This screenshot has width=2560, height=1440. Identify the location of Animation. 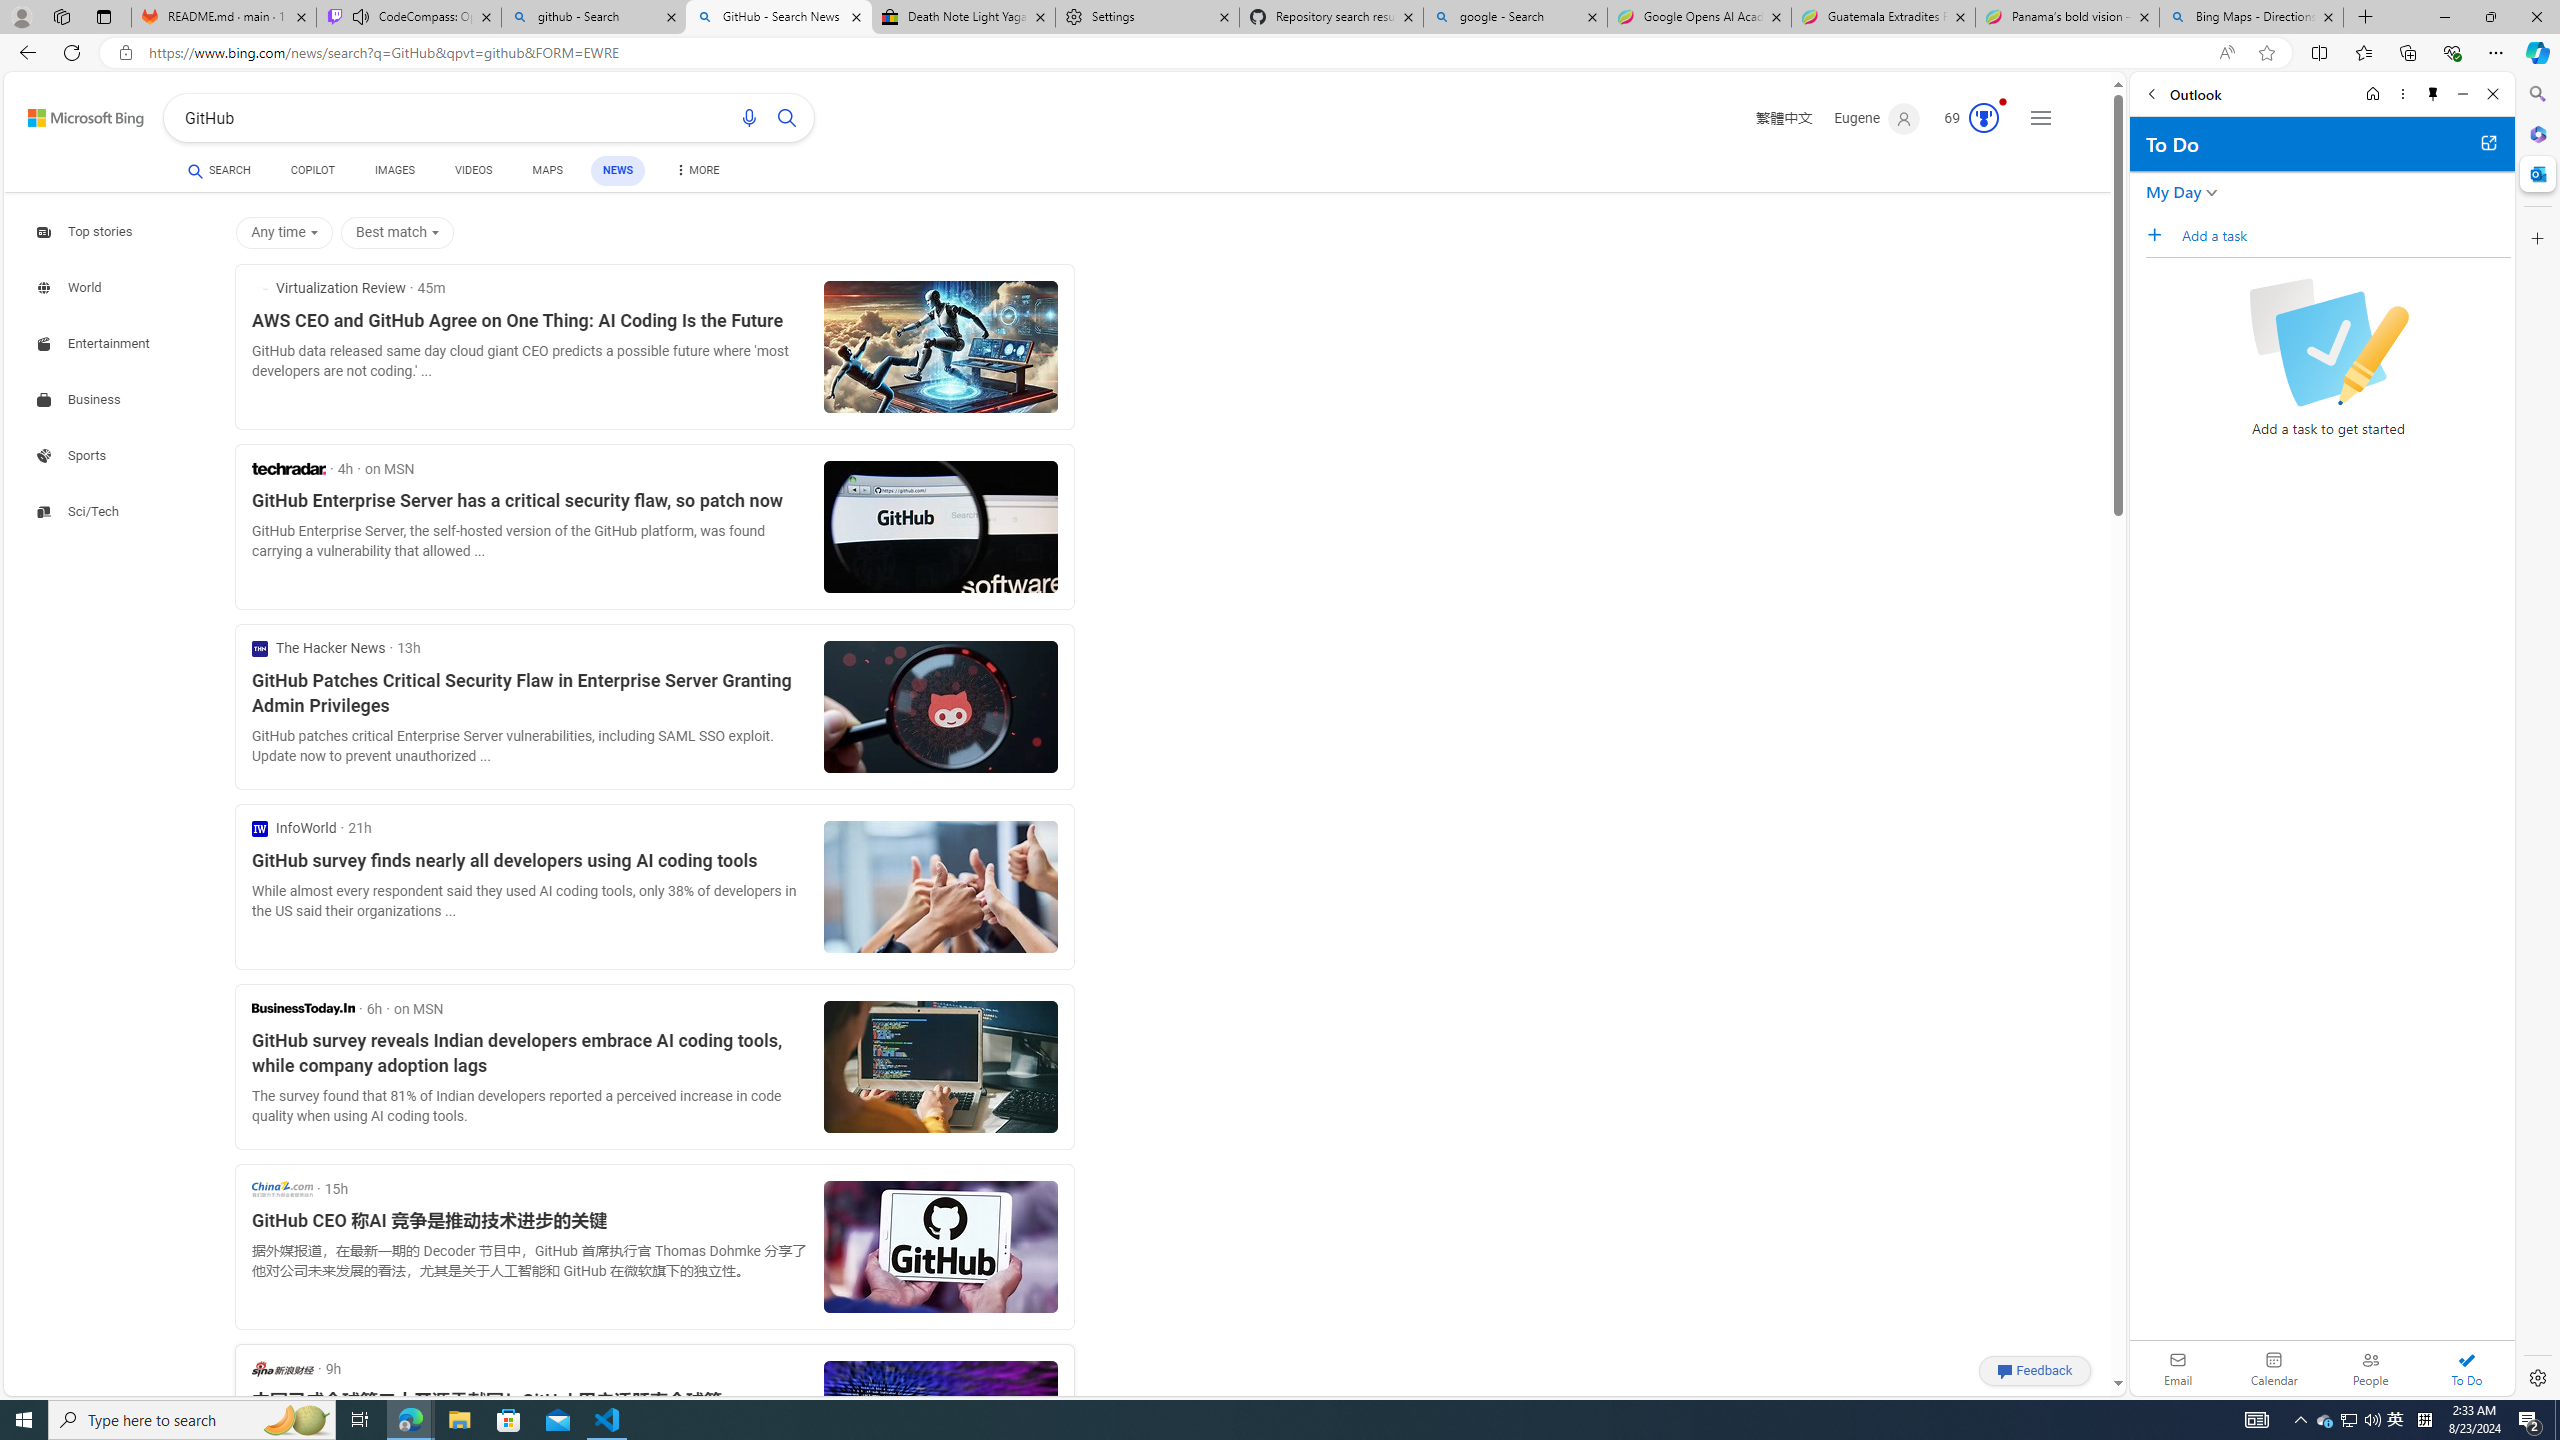
(2003, 102).